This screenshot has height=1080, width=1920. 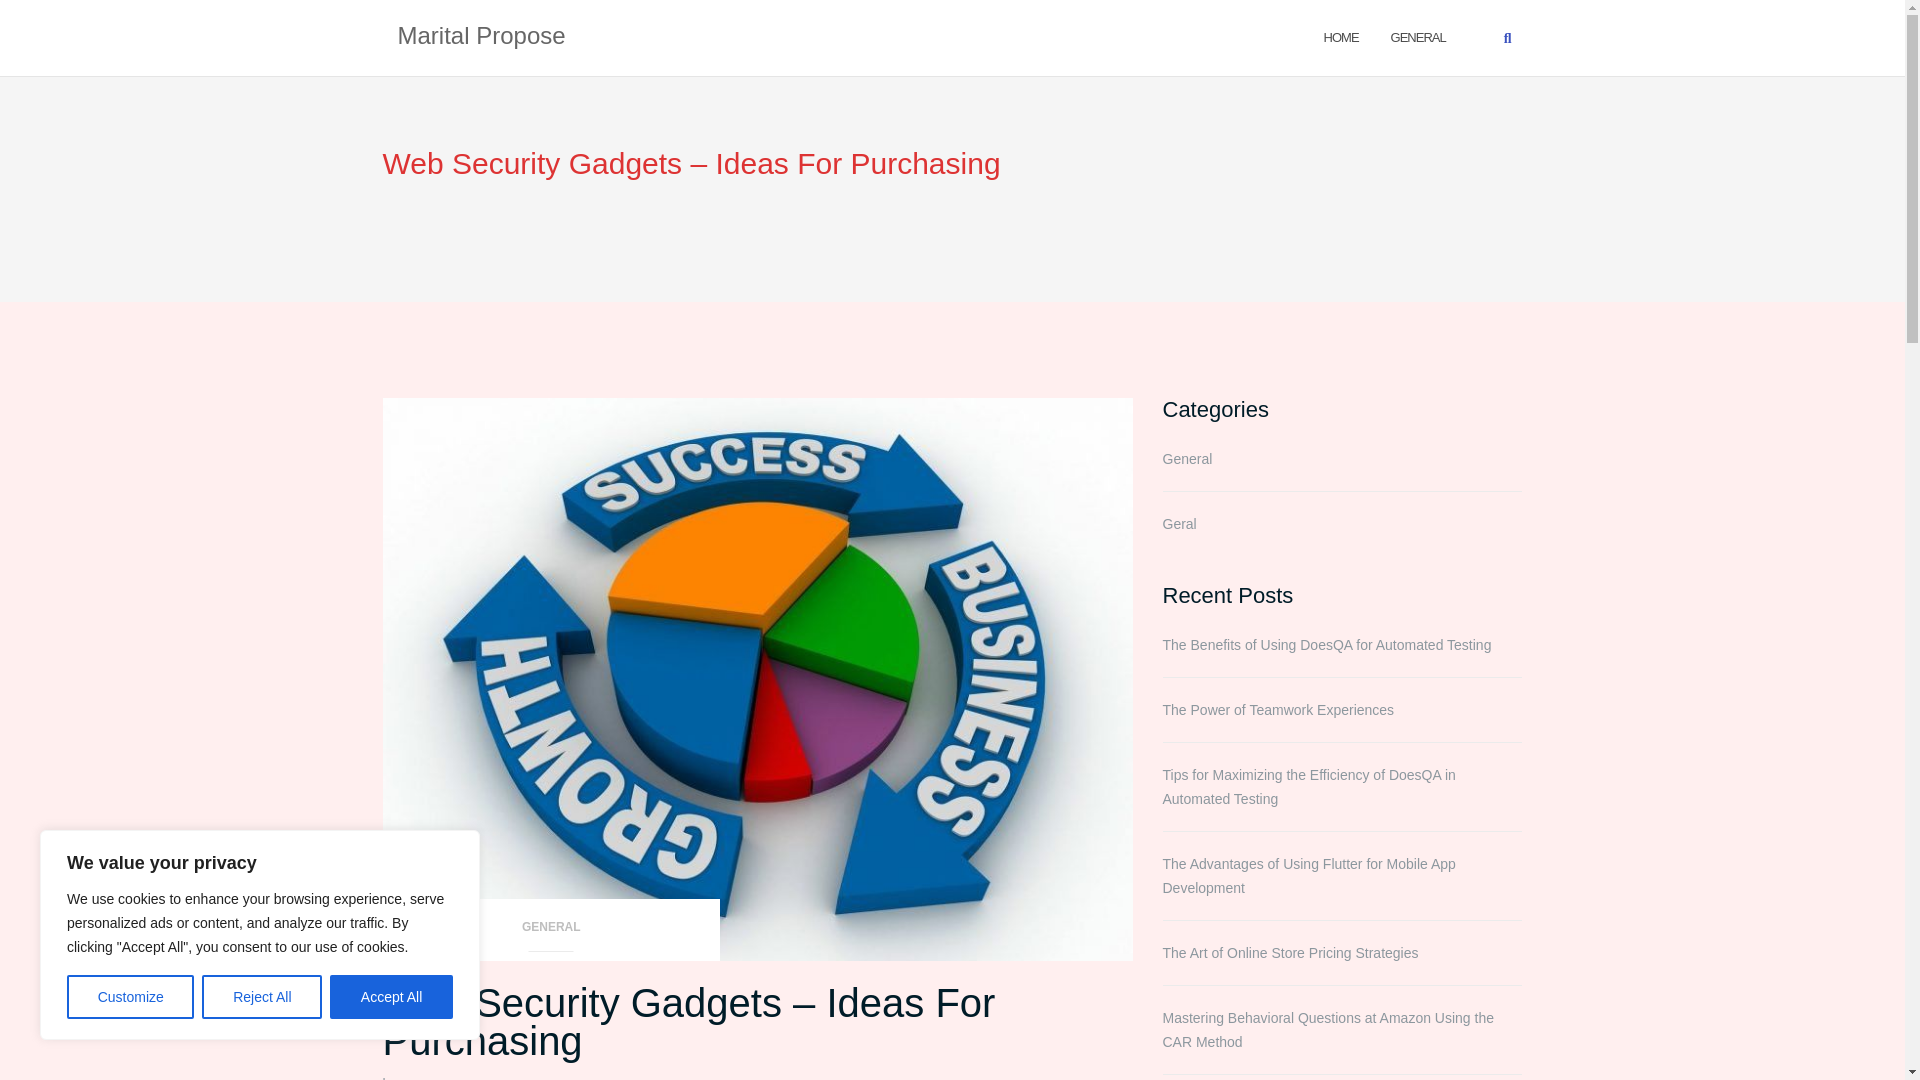 I want to click on General, so click(x=1418, y=36).